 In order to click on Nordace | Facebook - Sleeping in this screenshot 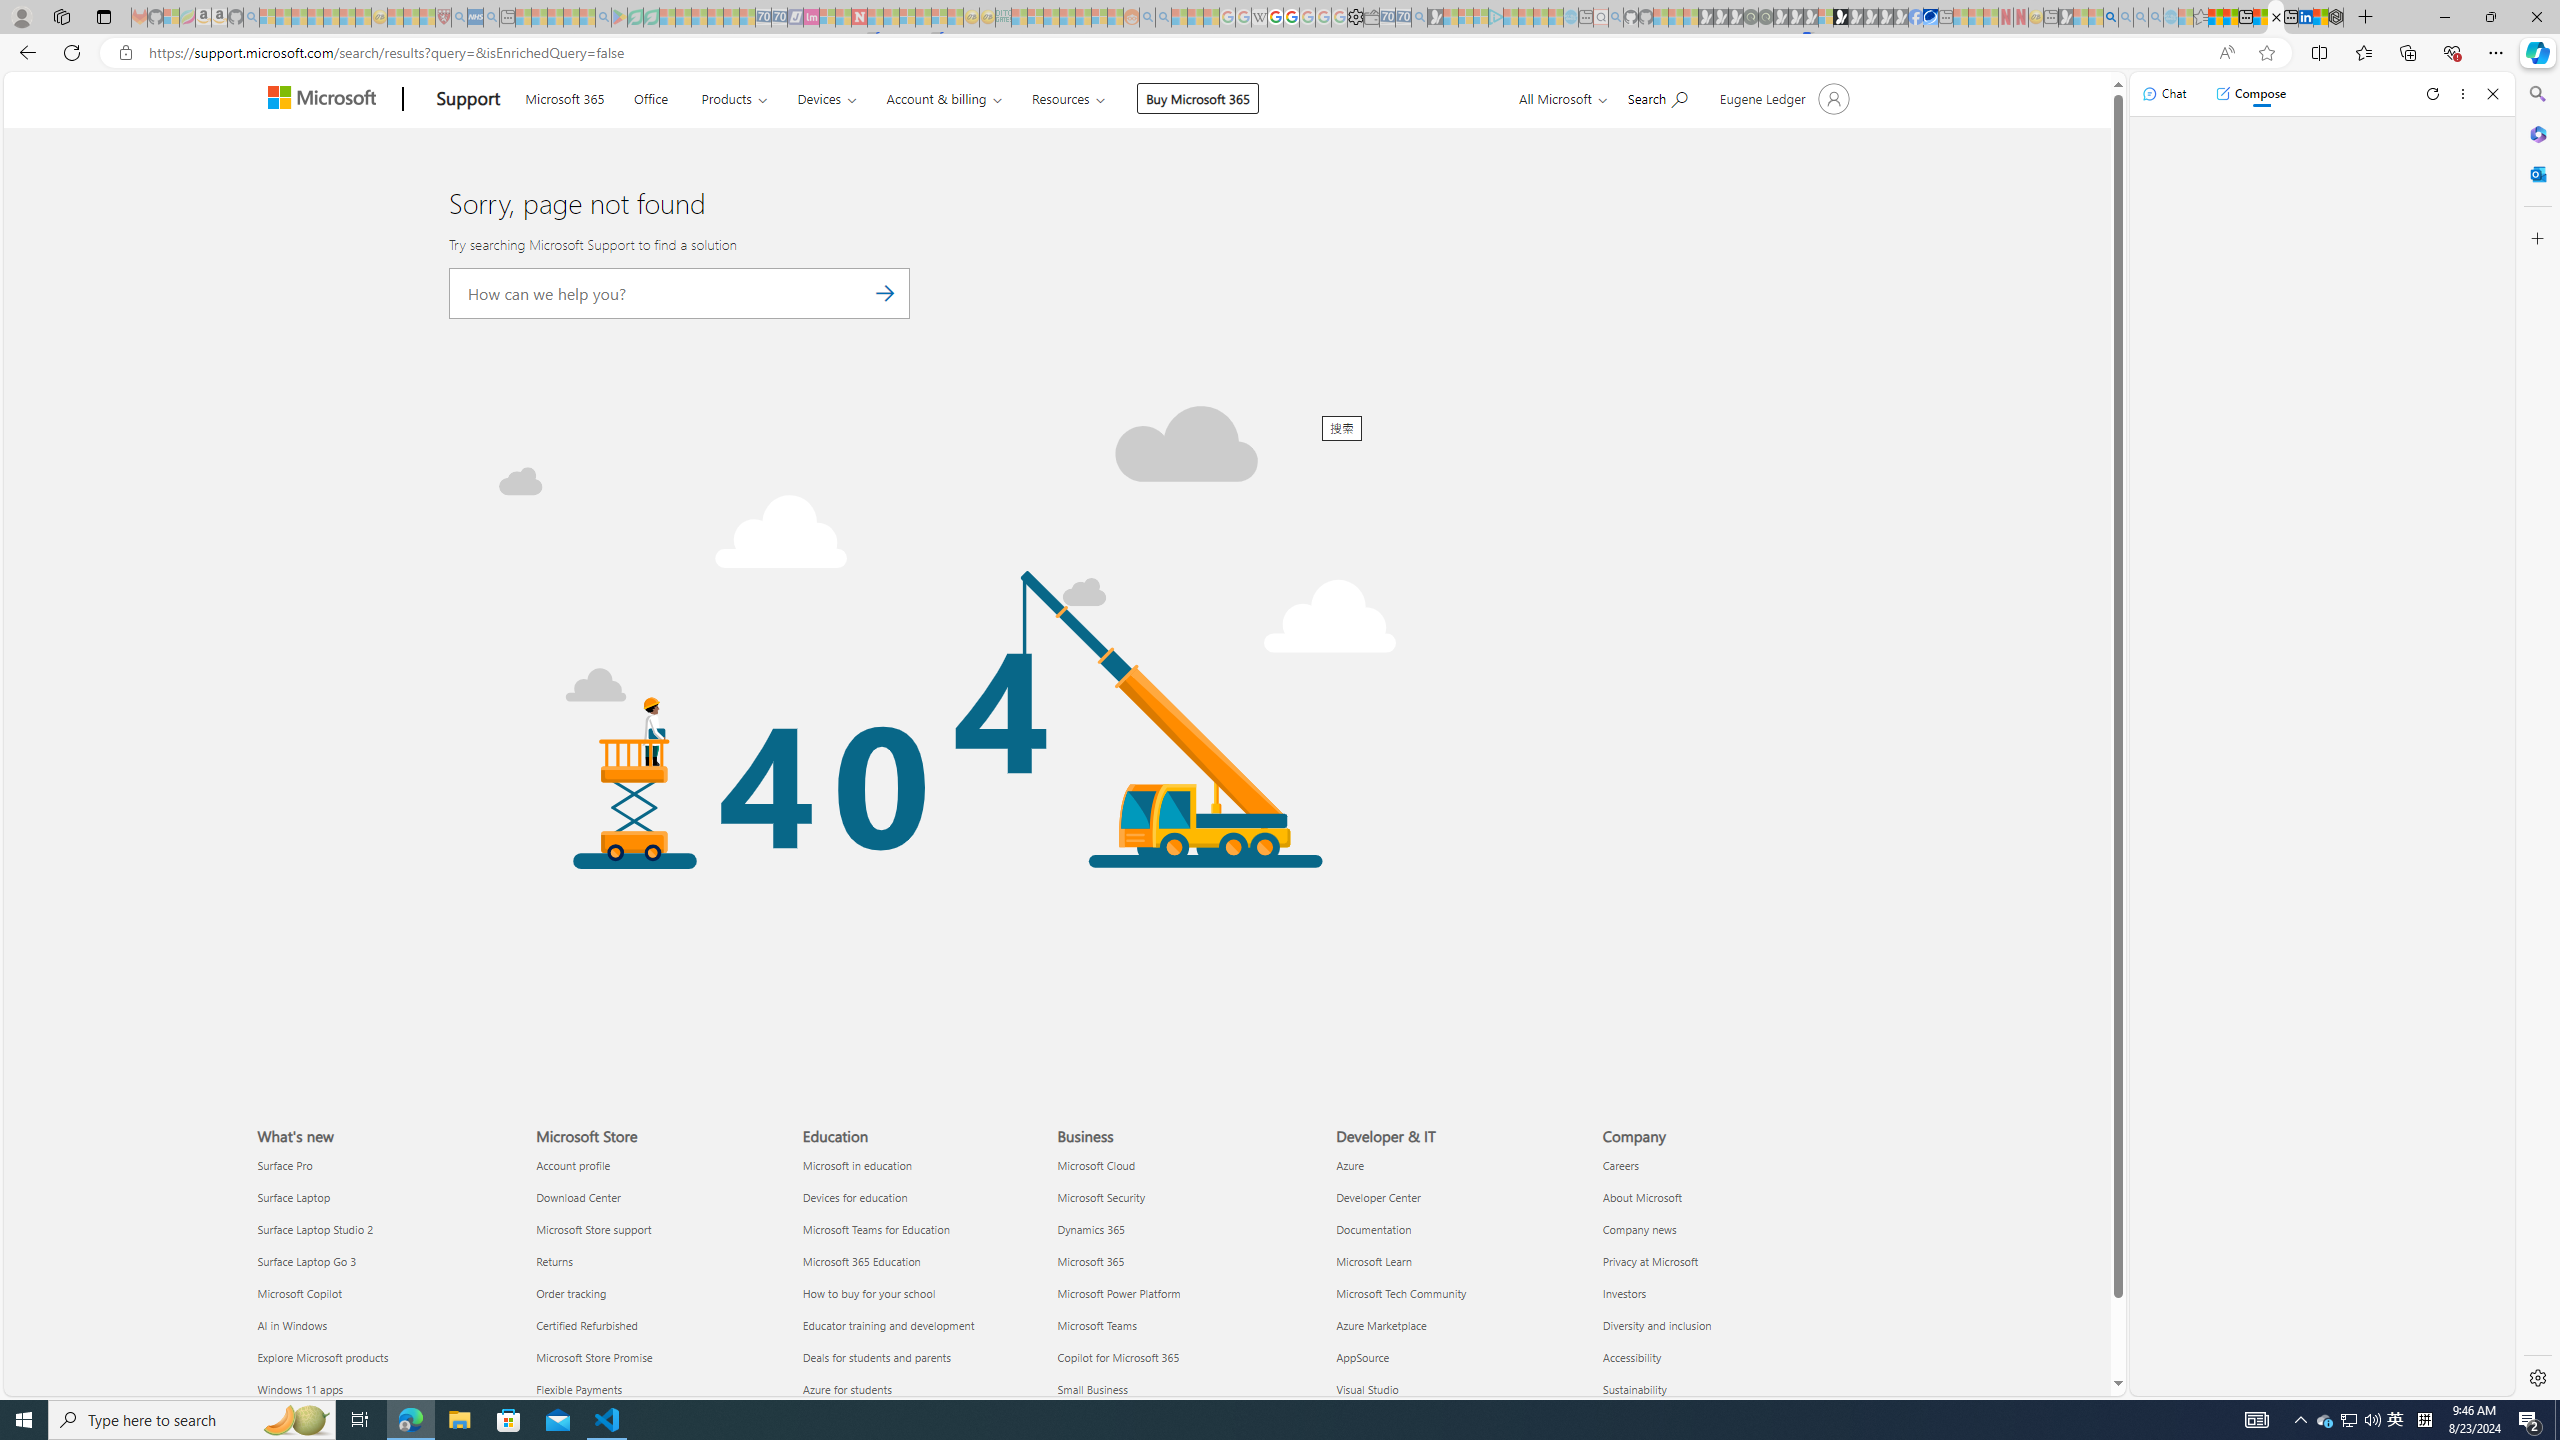, I will do `click(1916, 17)`.